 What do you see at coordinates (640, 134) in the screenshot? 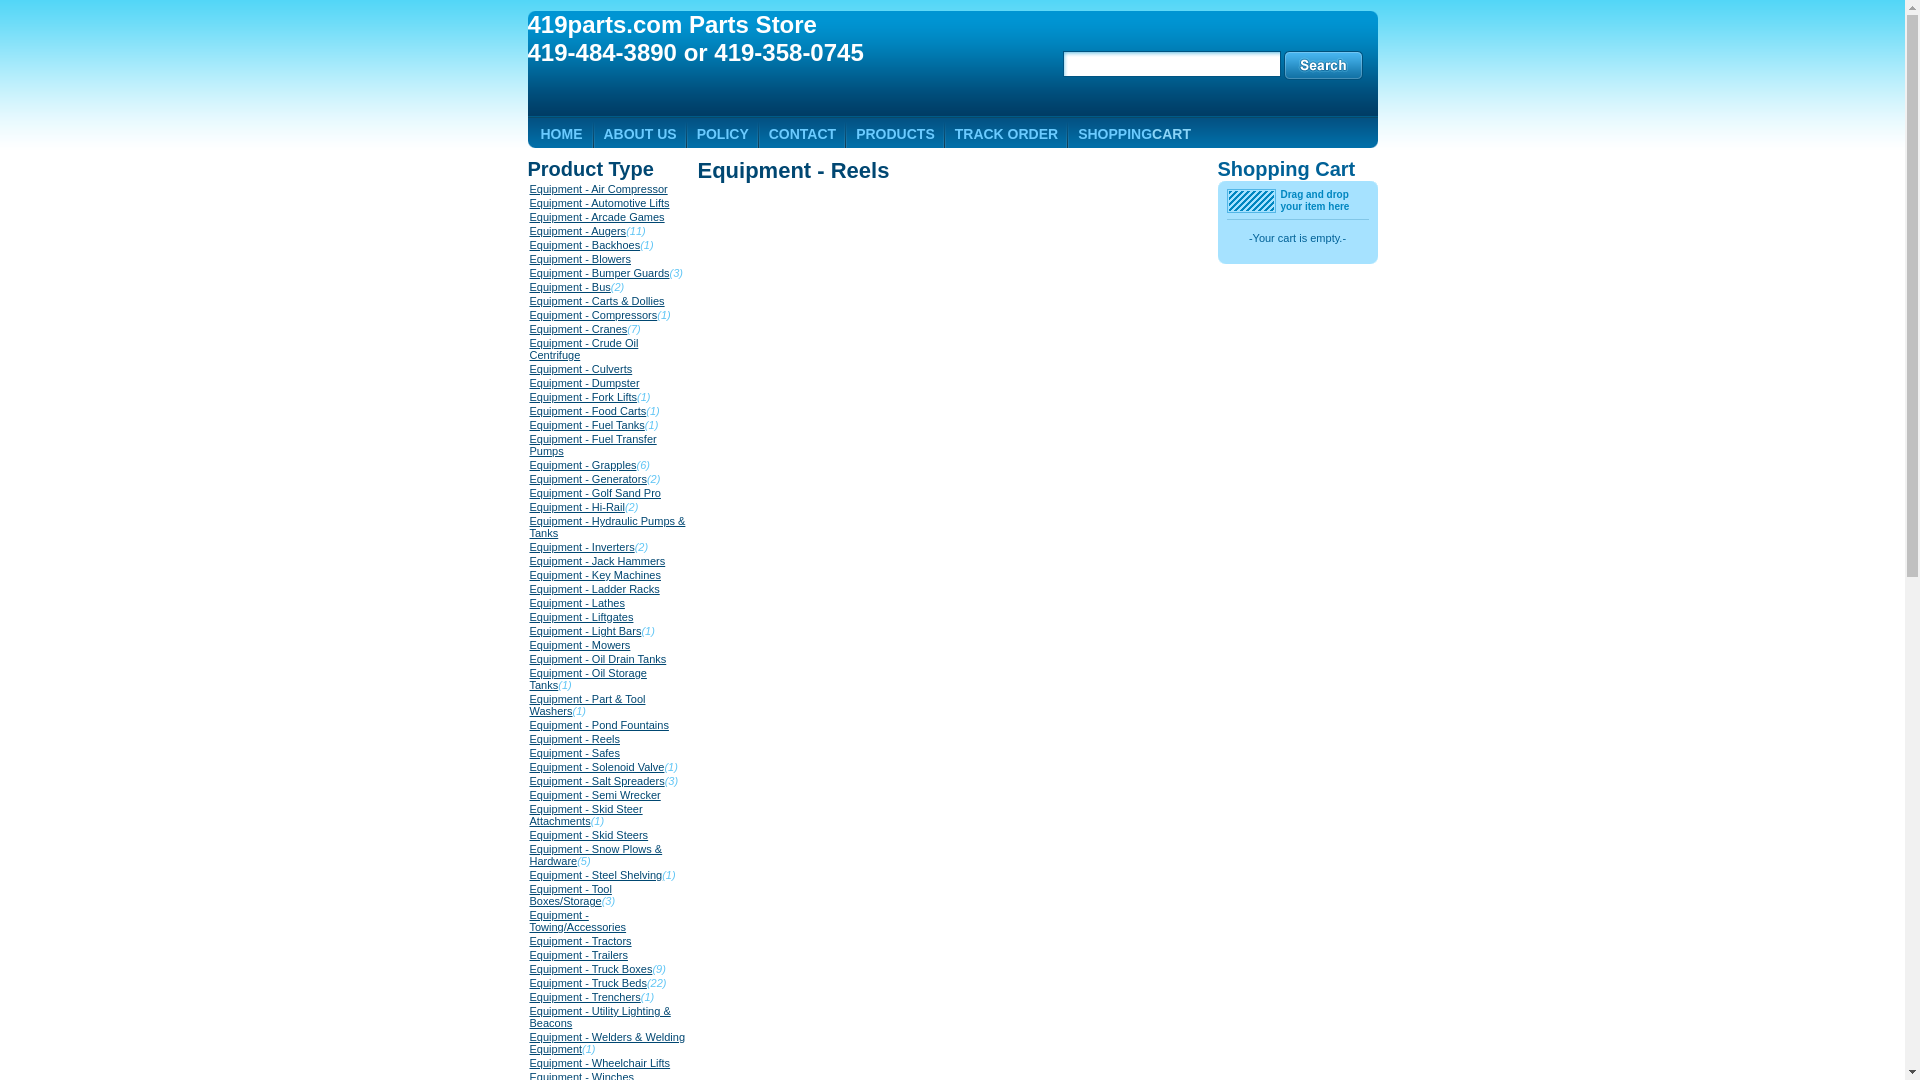
I see `ABOUT US` at bounding box center [640, 134].